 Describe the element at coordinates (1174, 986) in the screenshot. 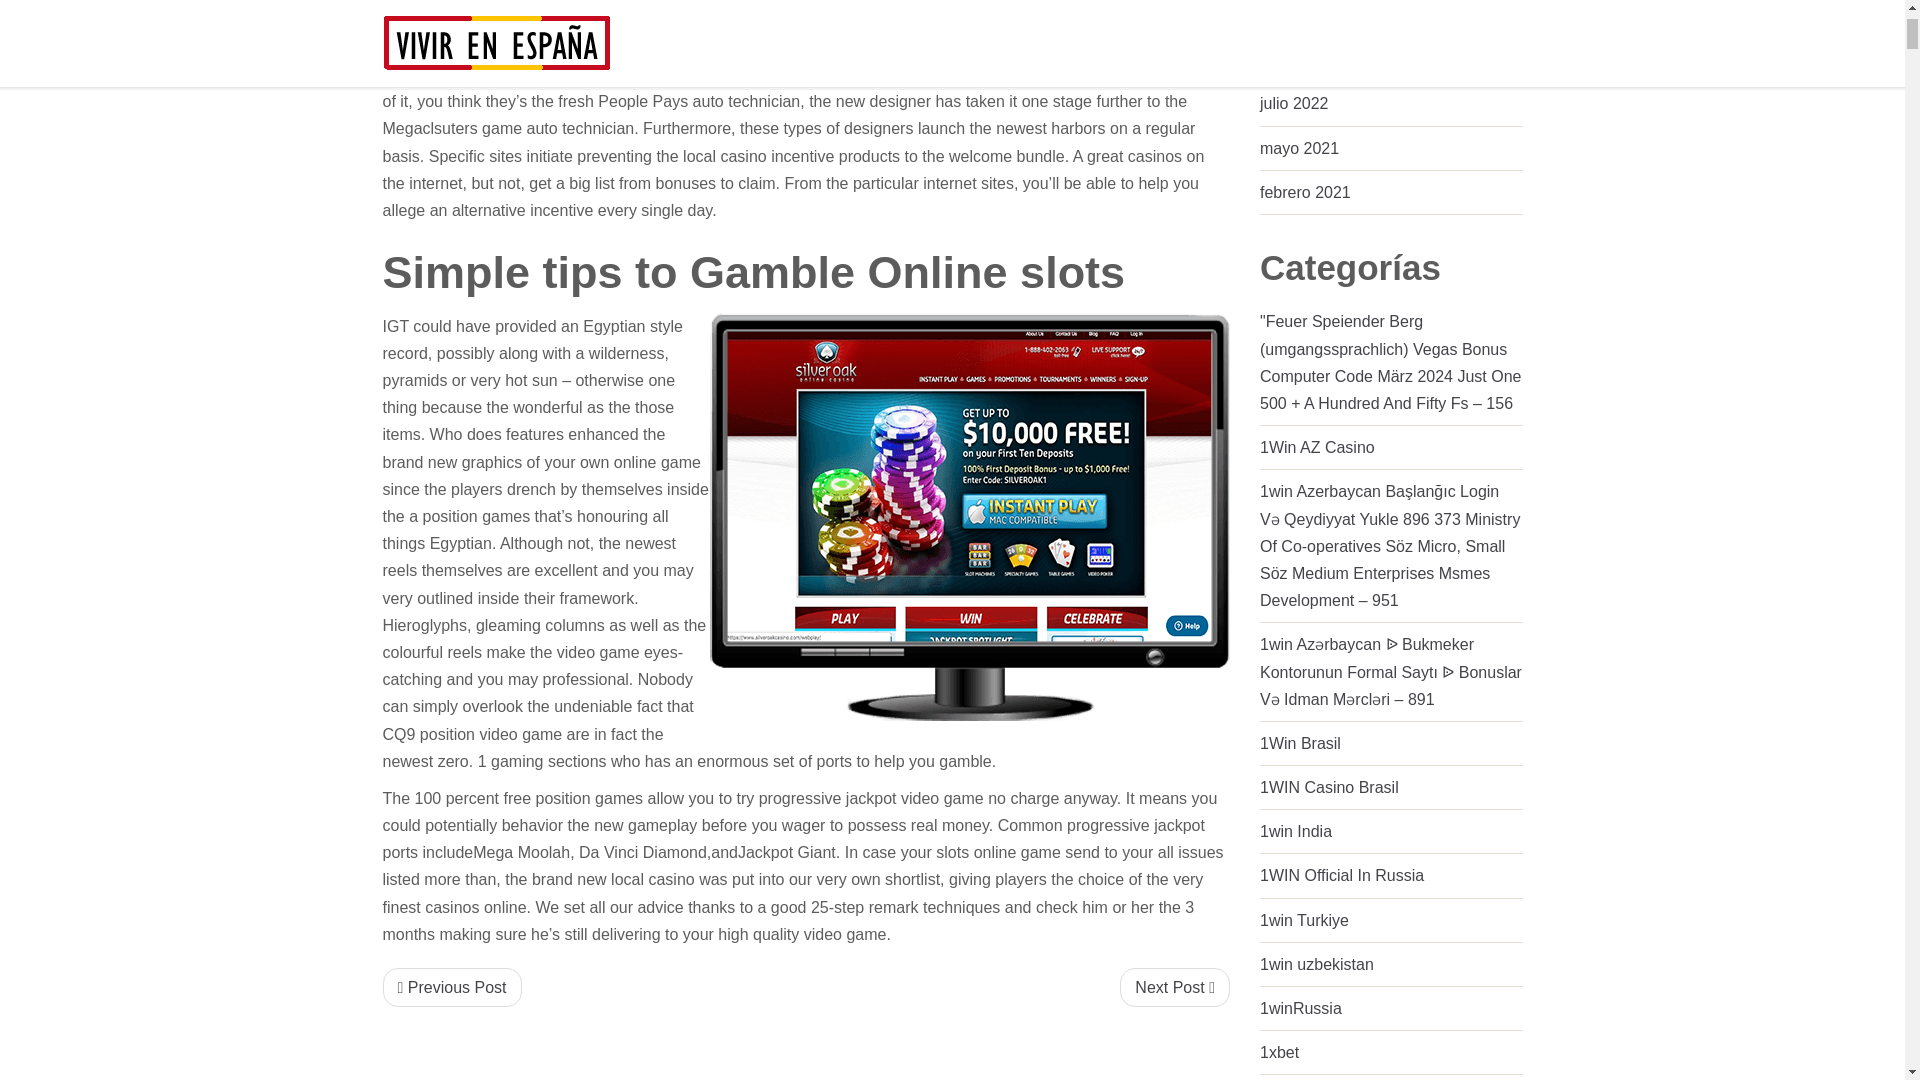

I see `Next Post` at that location.